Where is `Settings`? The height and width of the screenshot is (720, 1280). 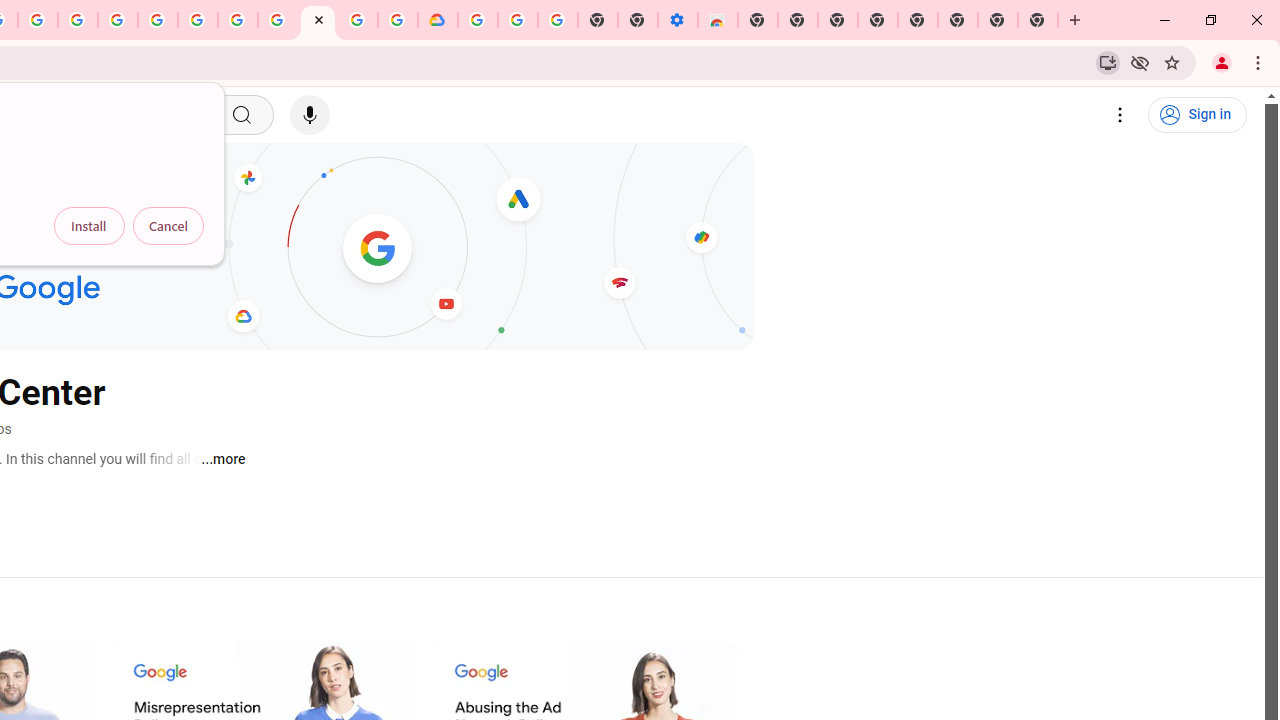 Settings is located at coordinates (1120, 115).